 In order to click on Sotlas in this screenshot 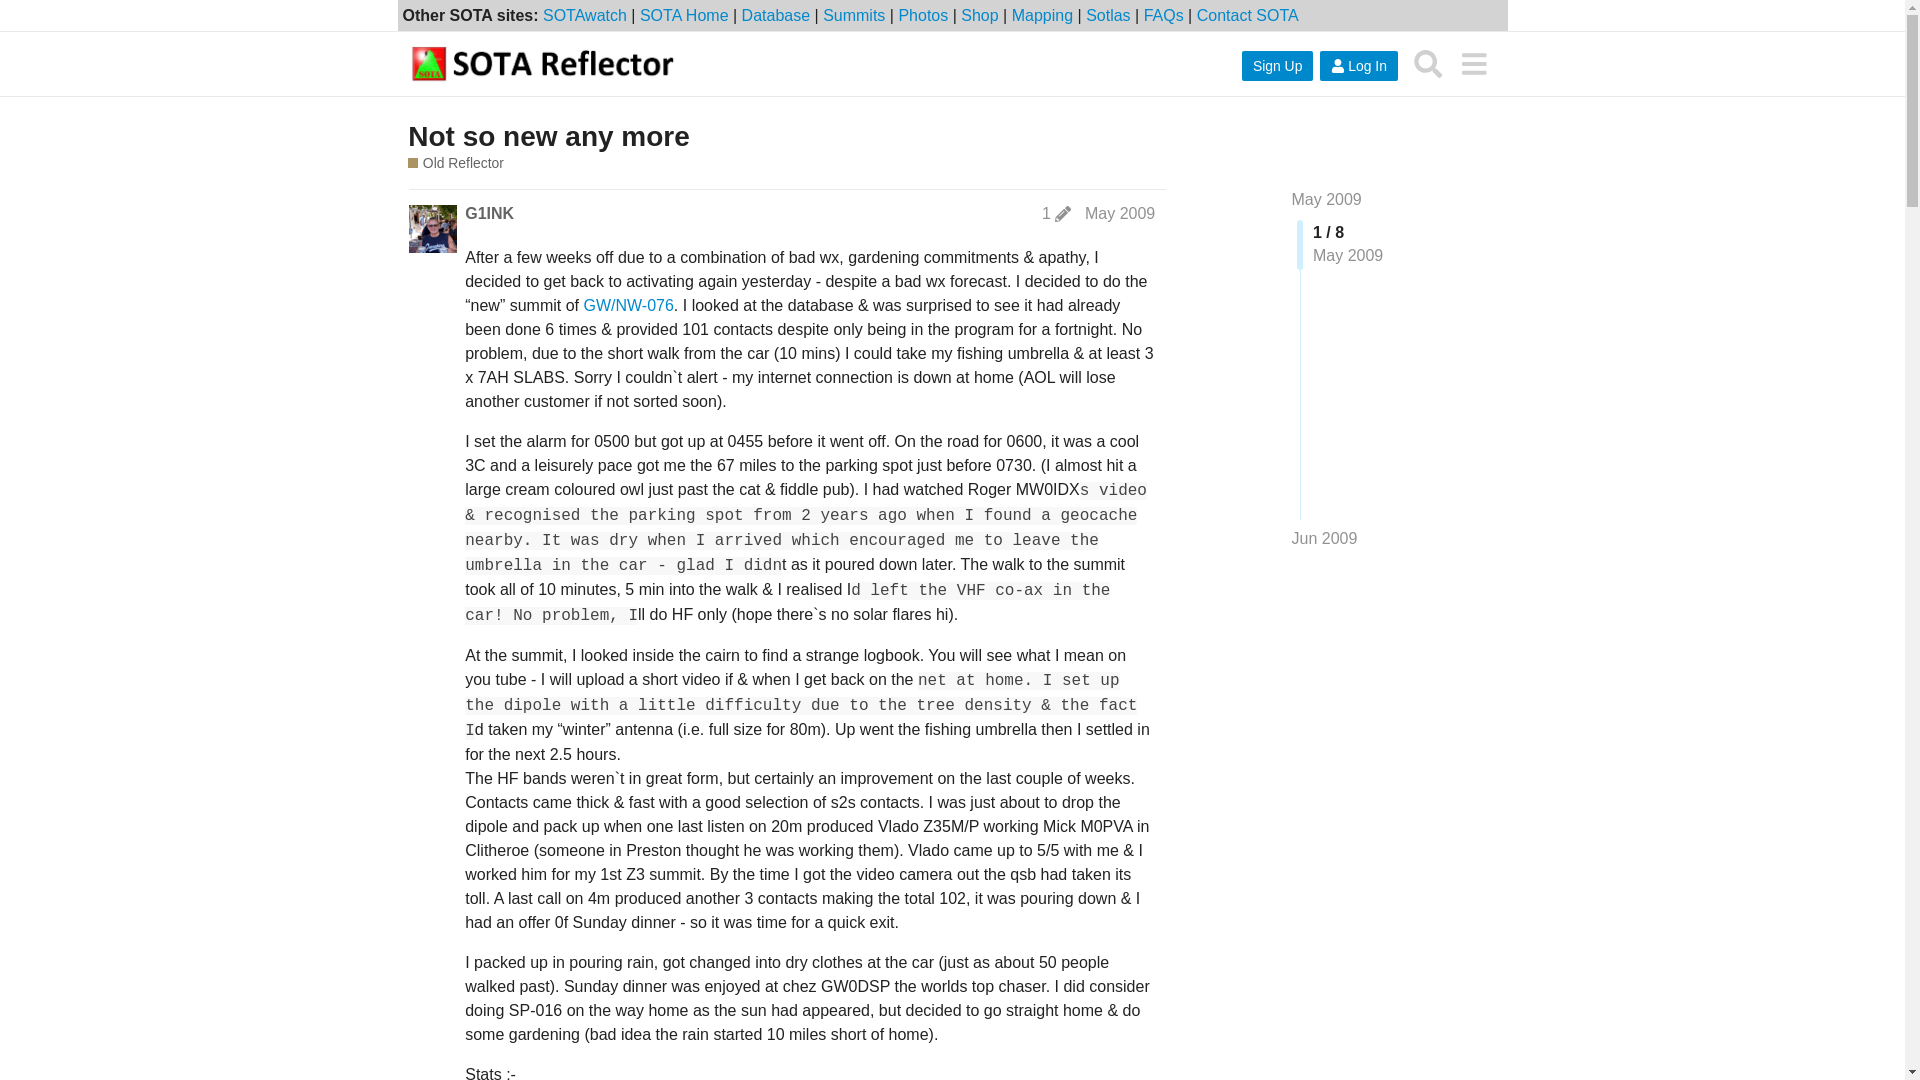, I will do `click(1108, 14)`.